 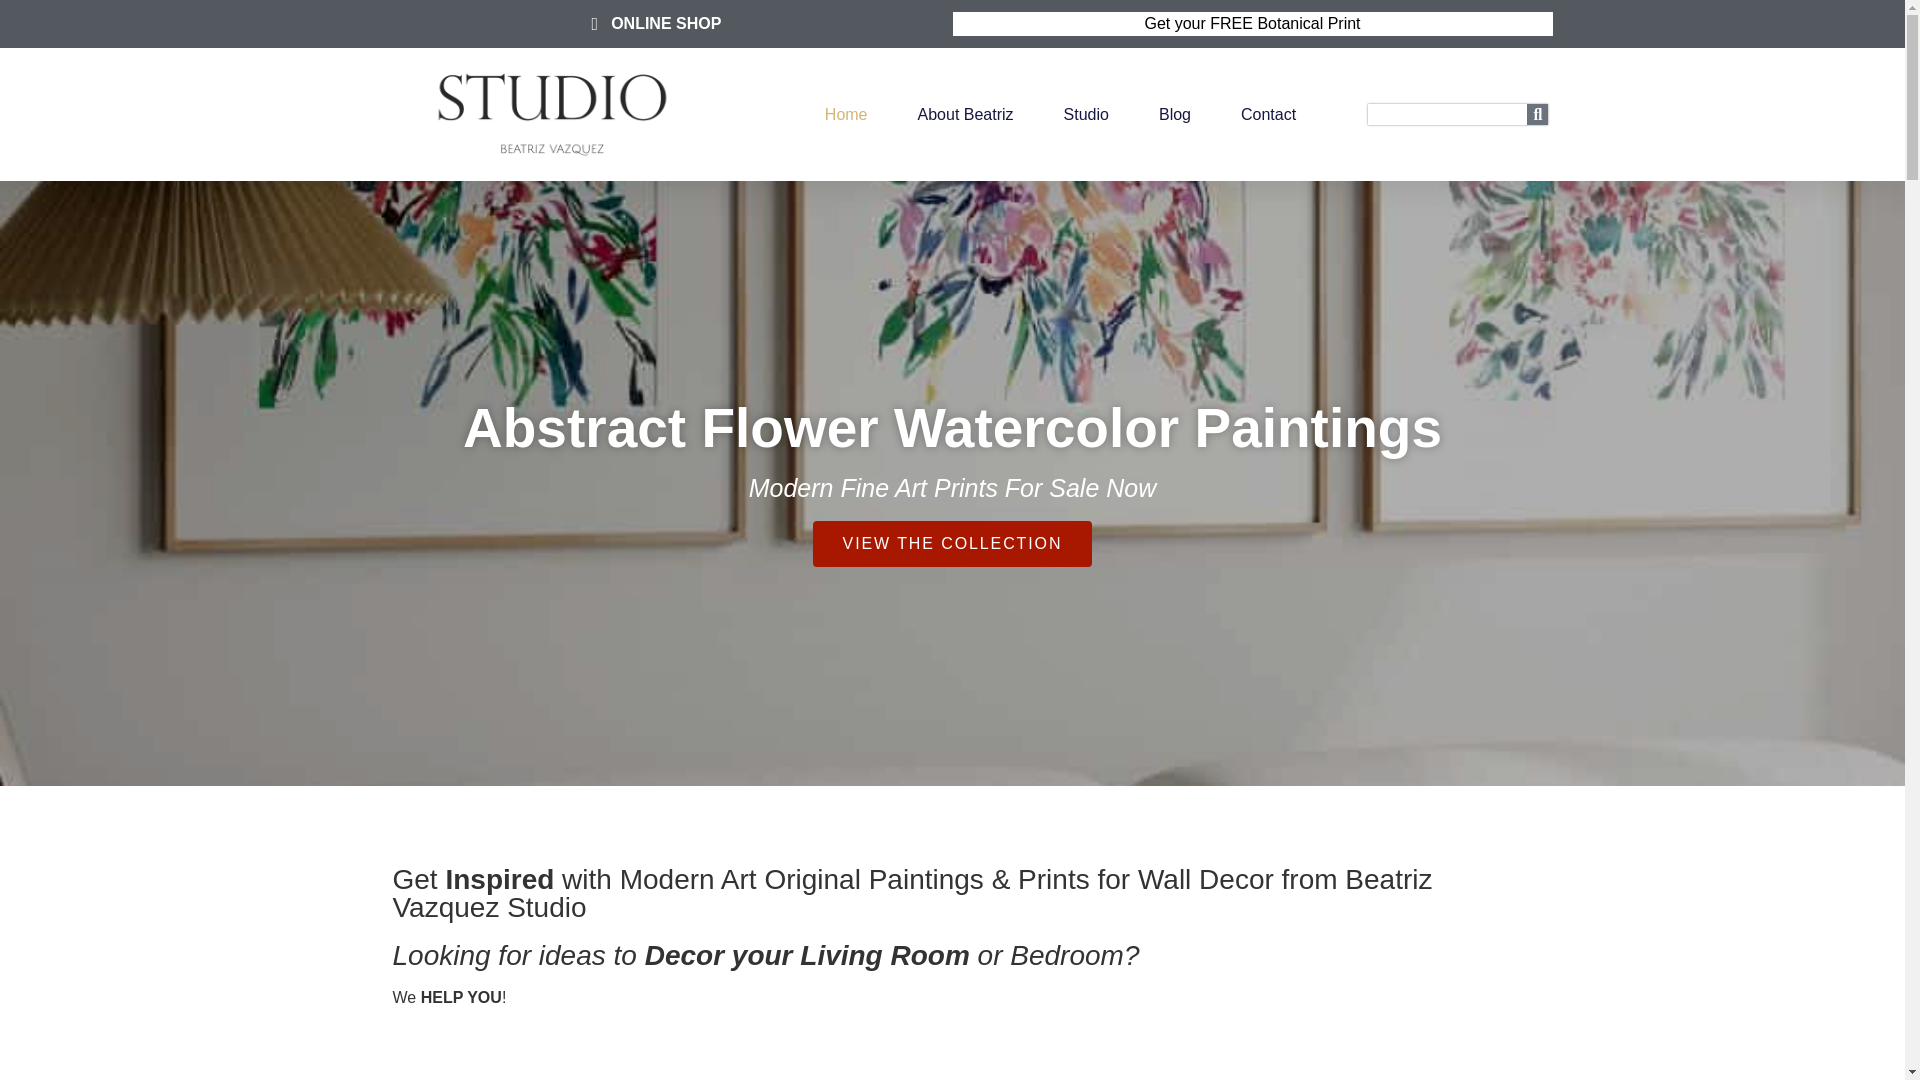 What do you see at coordinates (1086, 114) in the screenshot?
I see `Studio` at bounding box center [1086, 114].